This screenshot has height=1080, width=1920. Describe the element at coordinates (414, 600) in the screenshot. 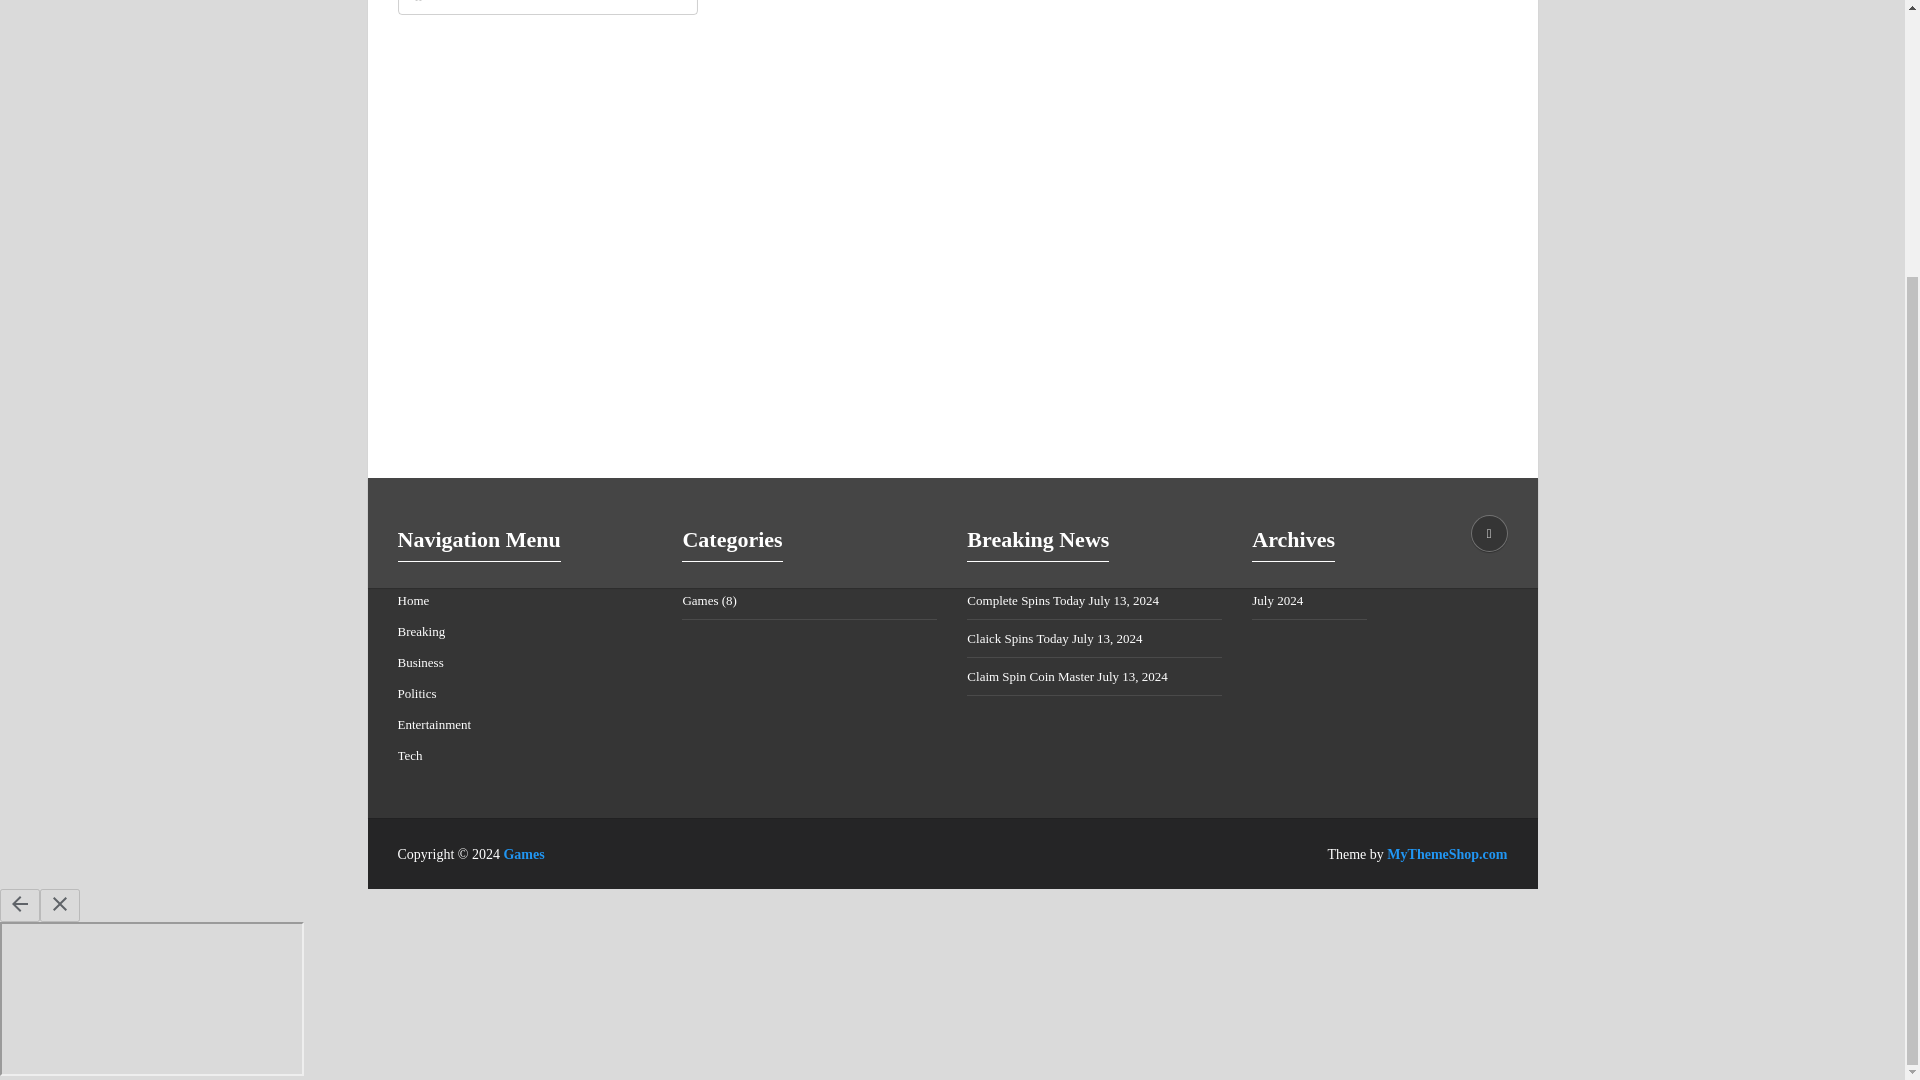

I see `Home` at that location.